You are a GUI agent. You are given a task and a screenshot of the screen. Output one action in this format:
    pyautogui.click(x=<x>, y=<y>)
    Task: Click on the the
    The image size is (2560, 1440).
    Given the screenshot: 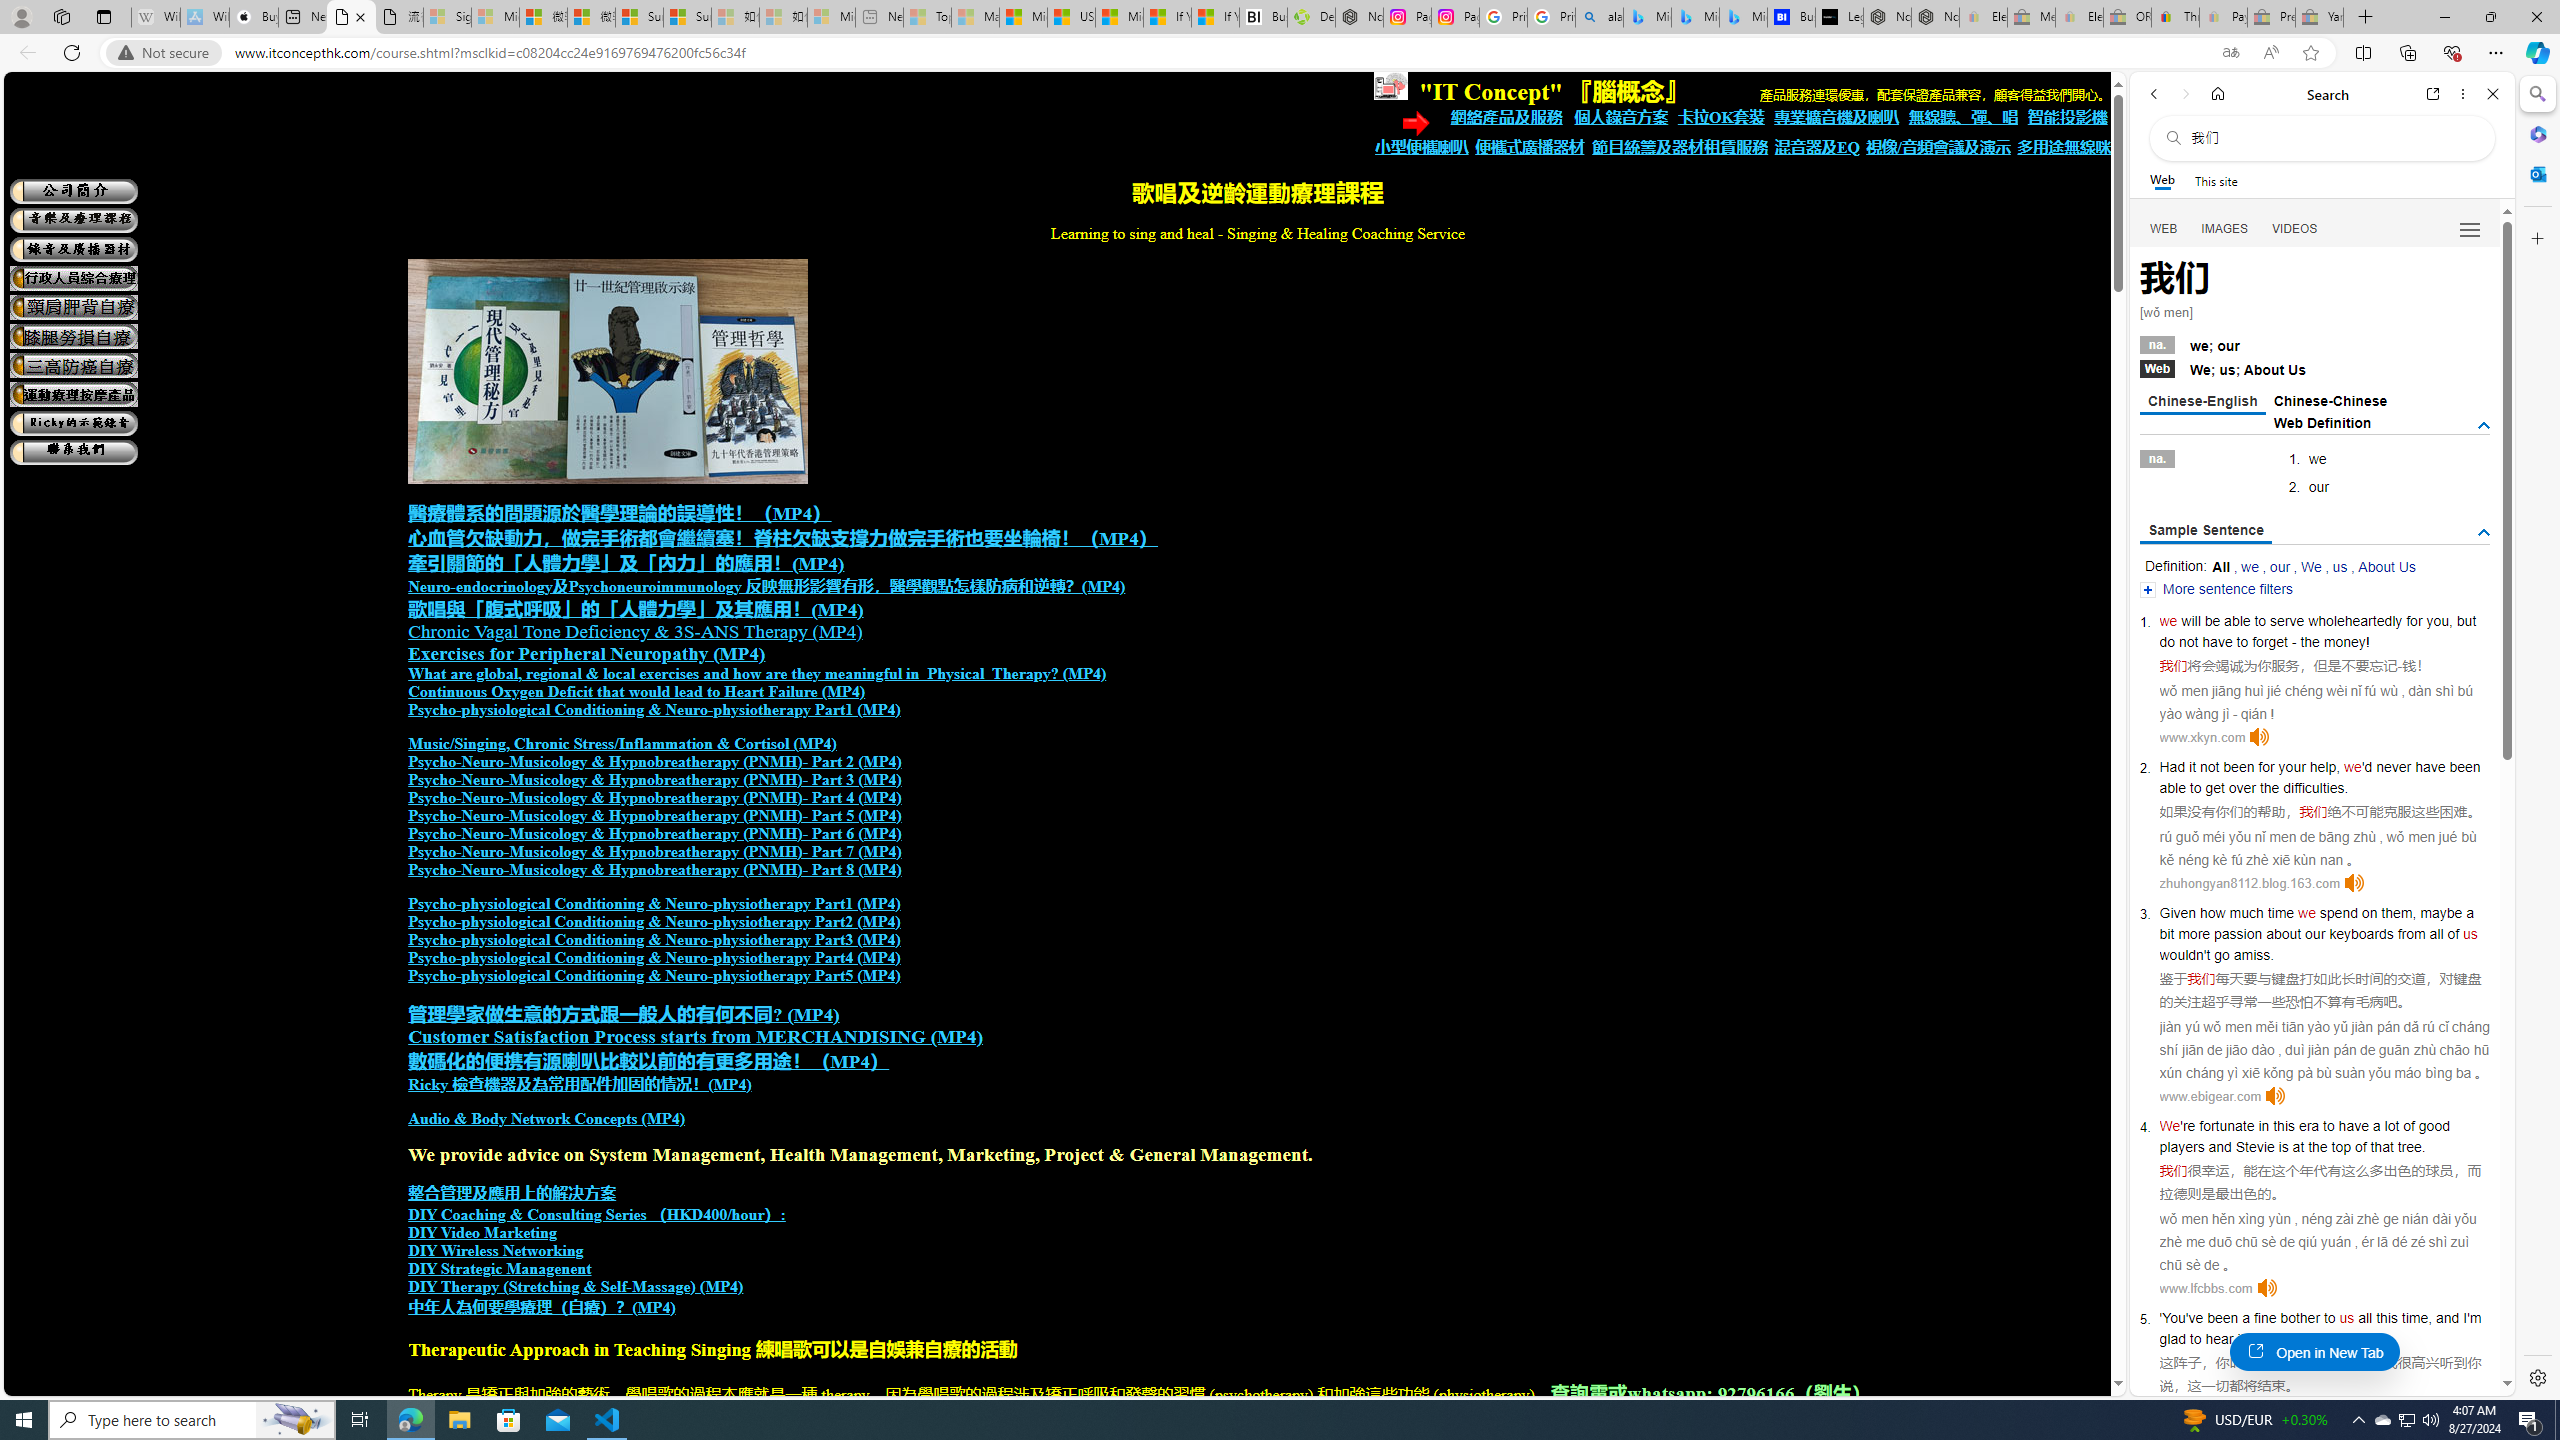 What is the action you would take?
    pyautogui.click(x=2268, y=788)
    